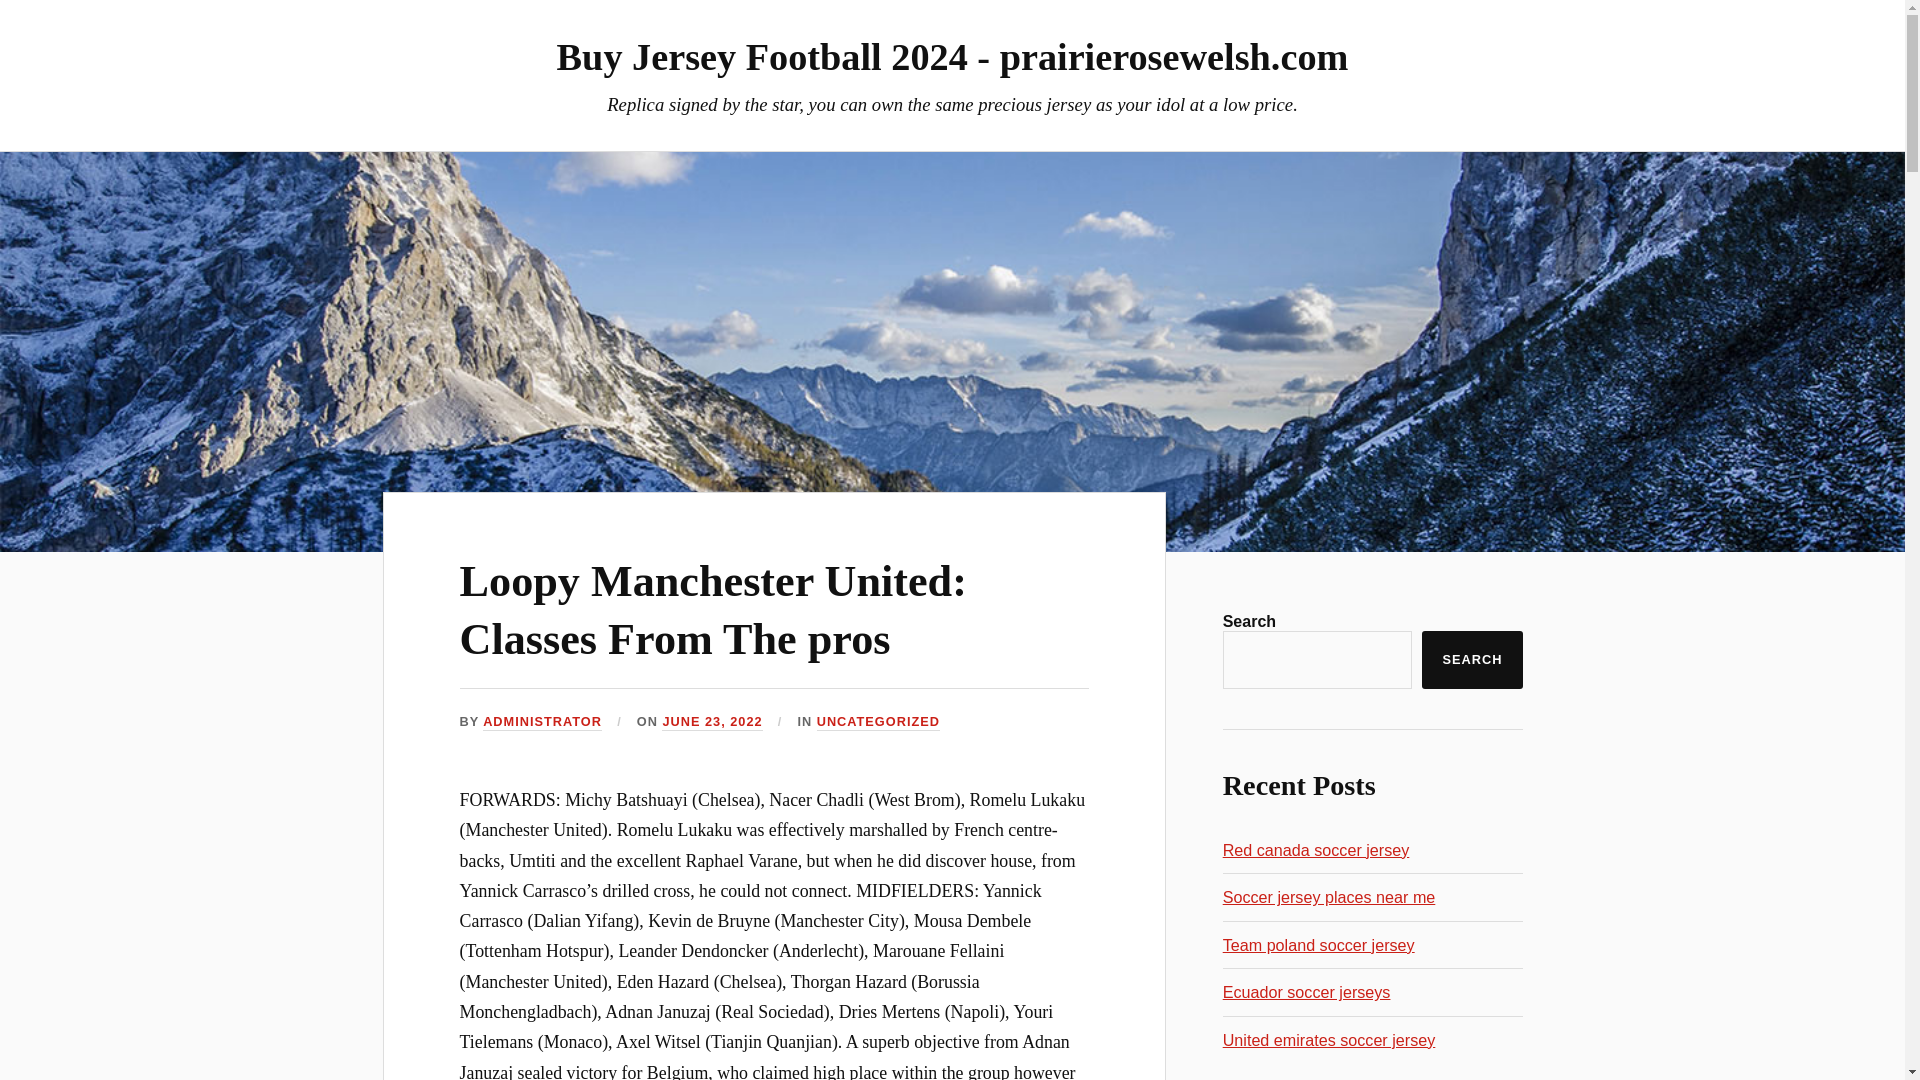  Describe the element at coordinates (542, 722) in the screenshot. I see `Posts by administrator` at that location.